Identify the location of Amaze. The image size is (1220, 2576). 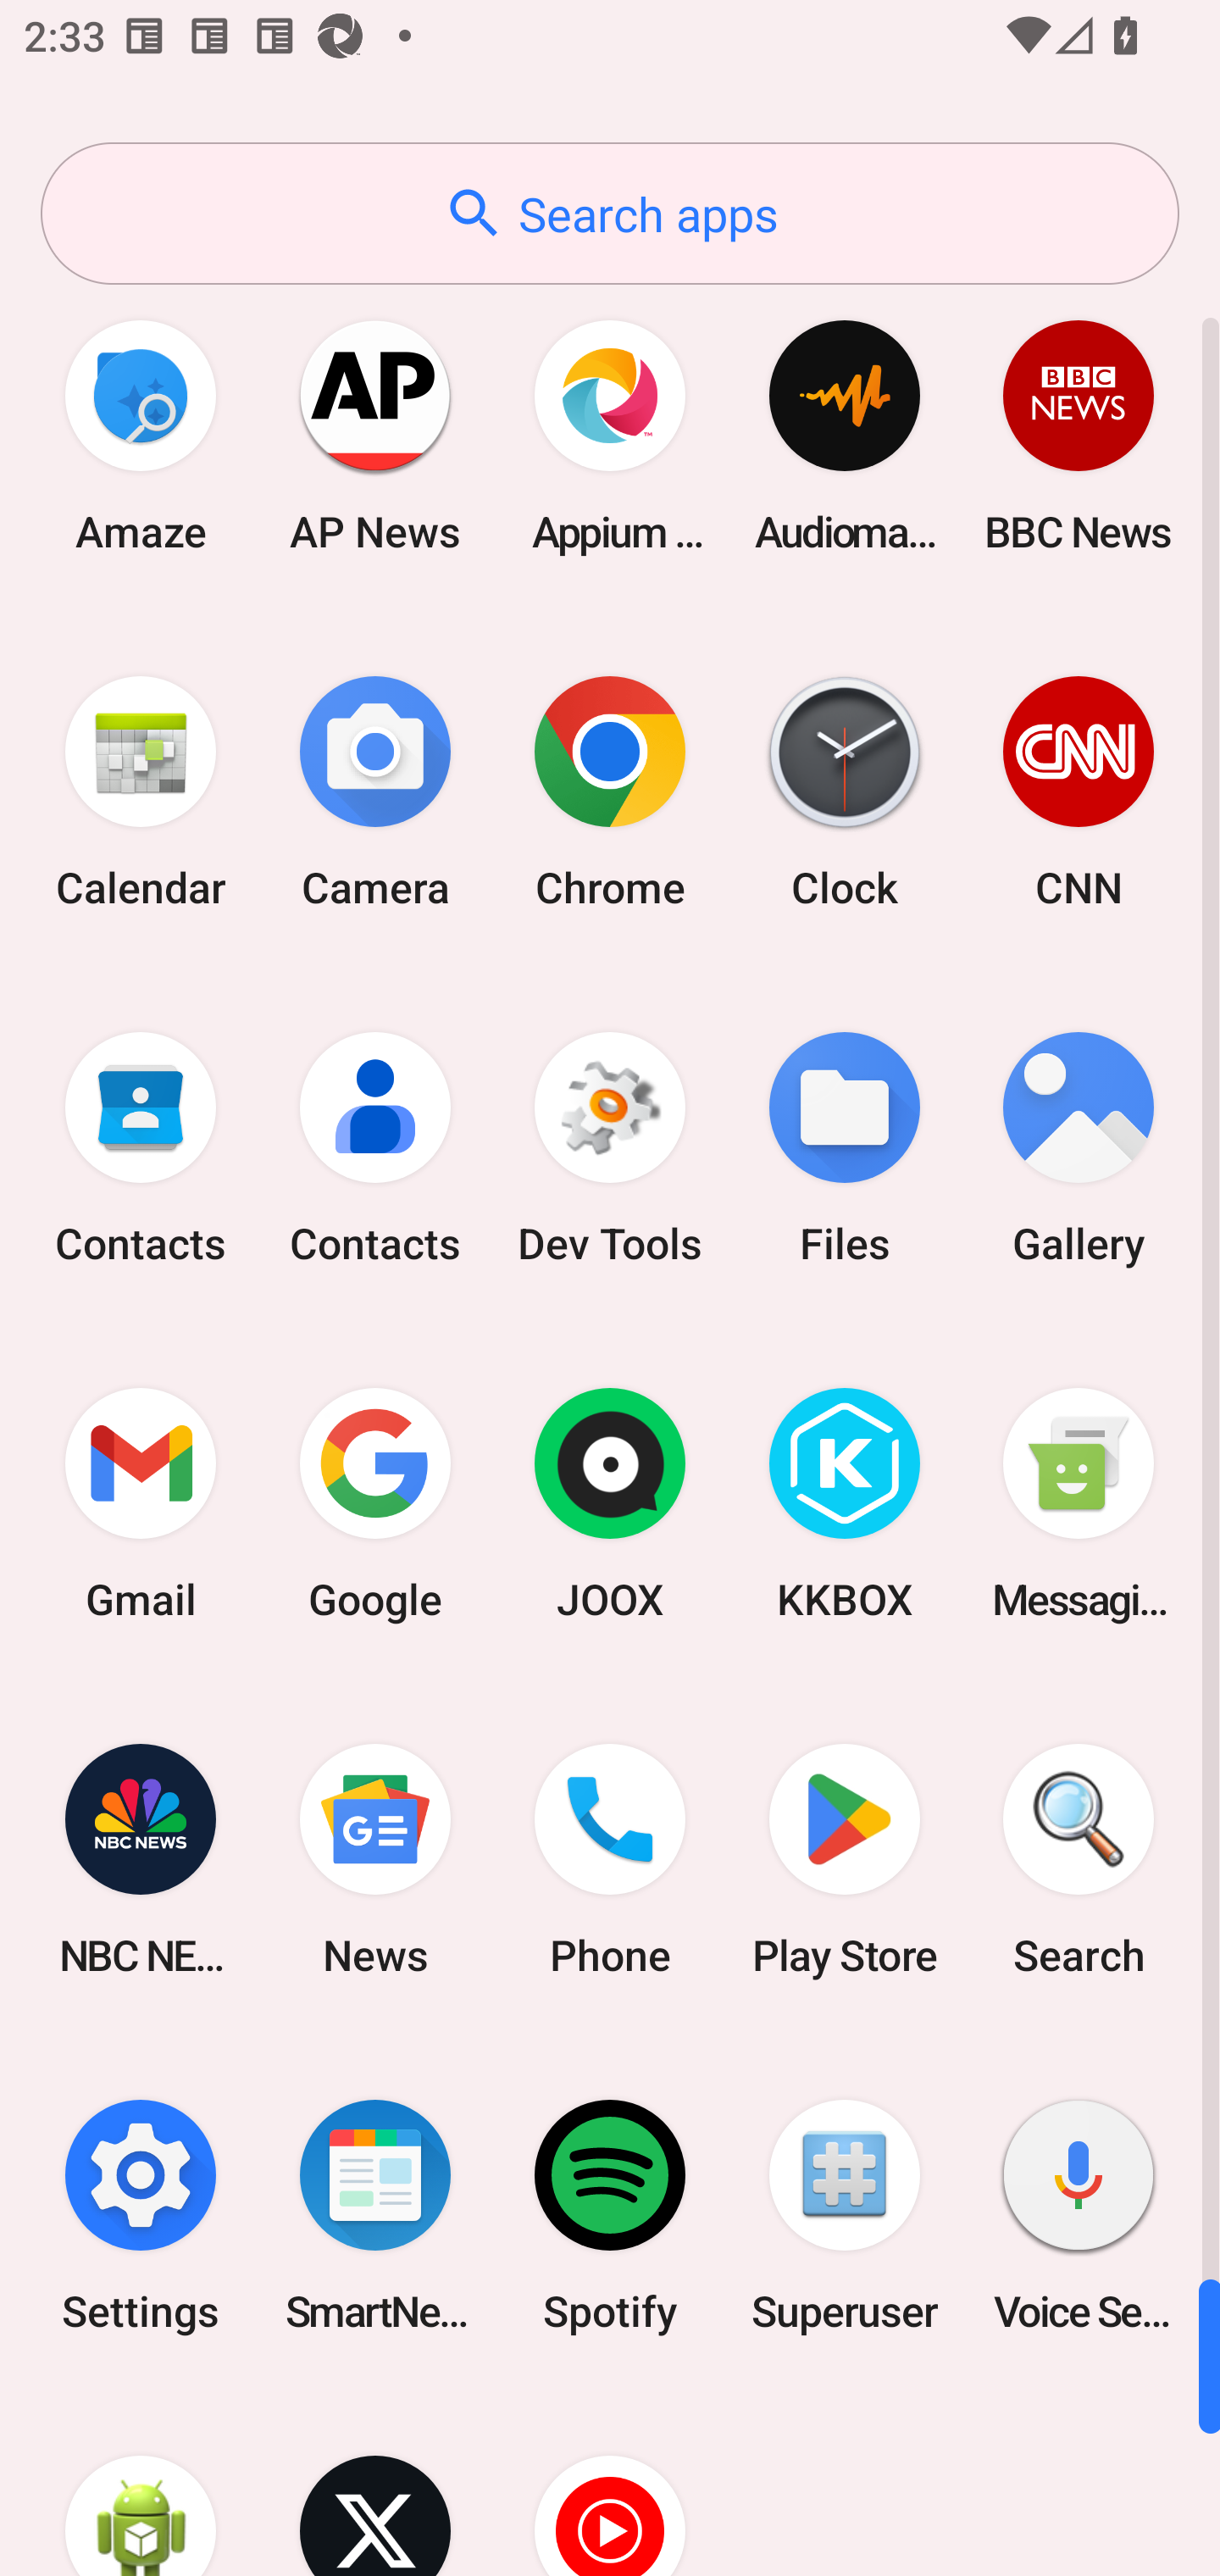
(141, 436).